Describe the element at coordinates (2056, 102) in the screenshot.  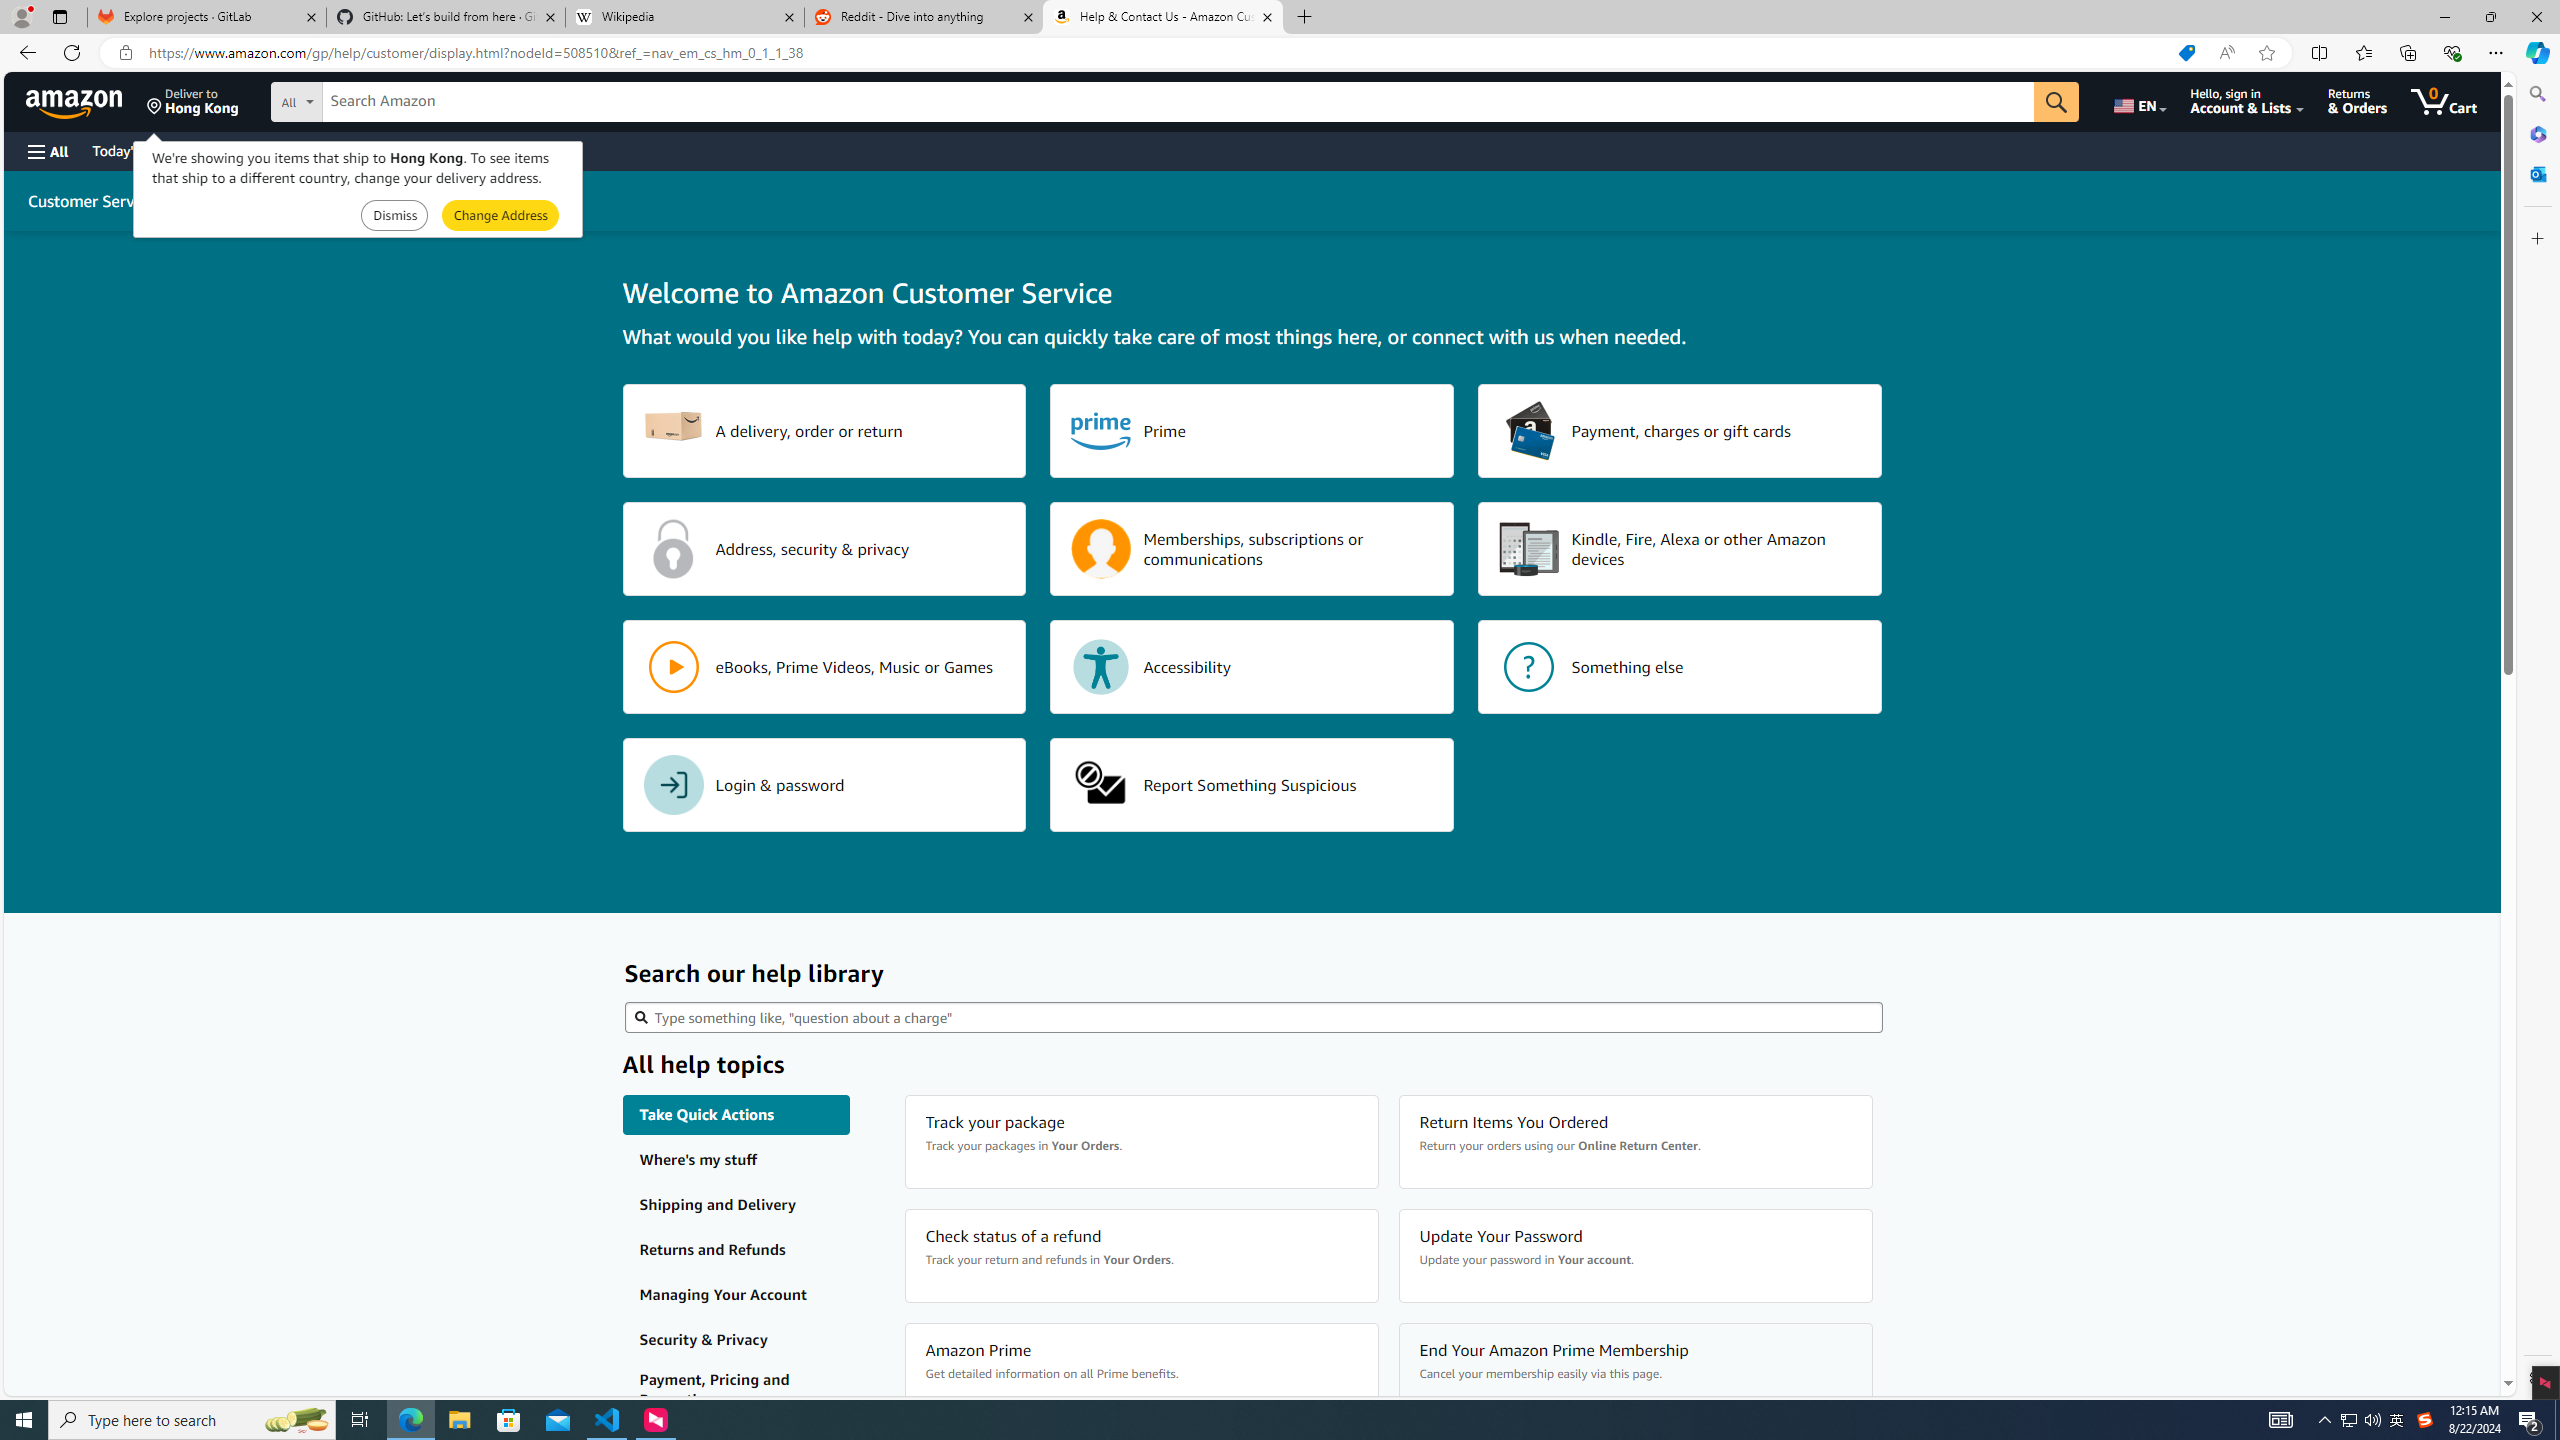
I see `Go` at that location.